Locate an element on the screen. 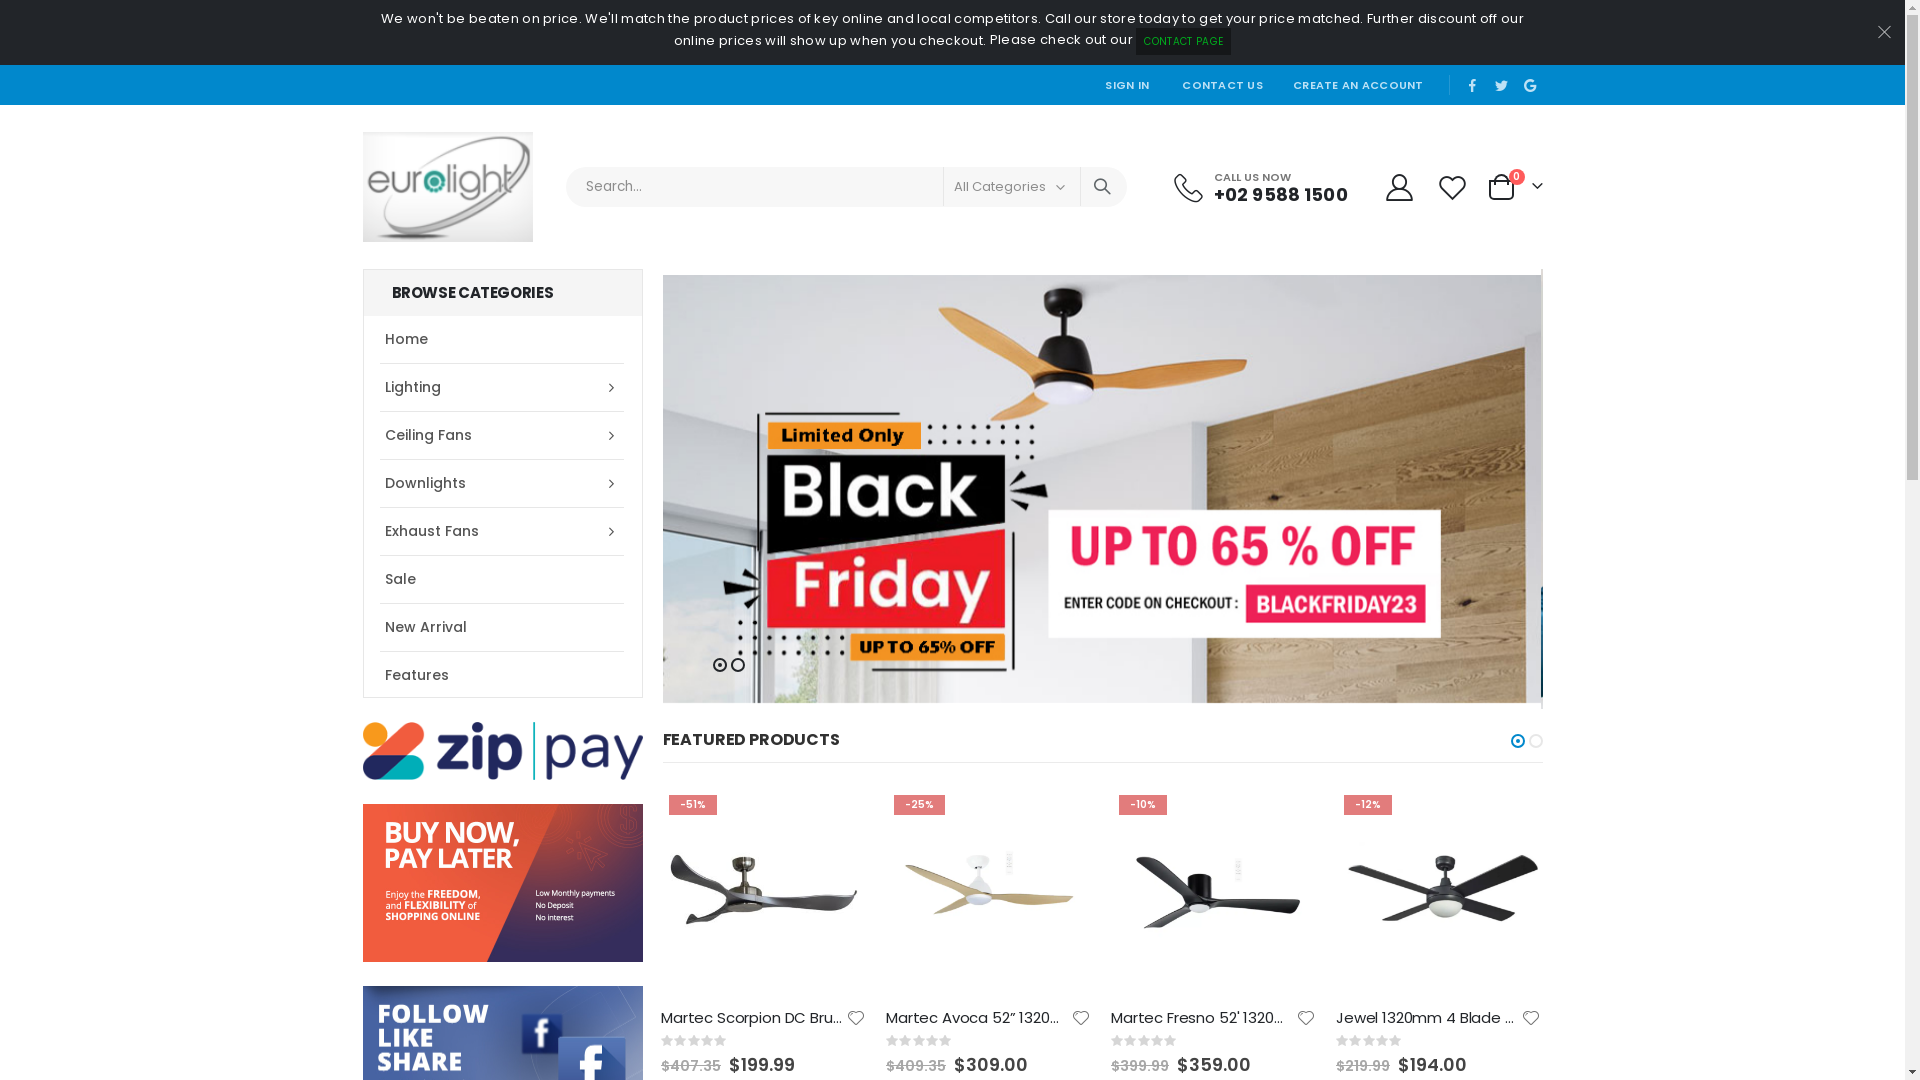 Image resolution: width=1920 pixels, height=1080 pixels. Google is located at coordinates (1530, 85).